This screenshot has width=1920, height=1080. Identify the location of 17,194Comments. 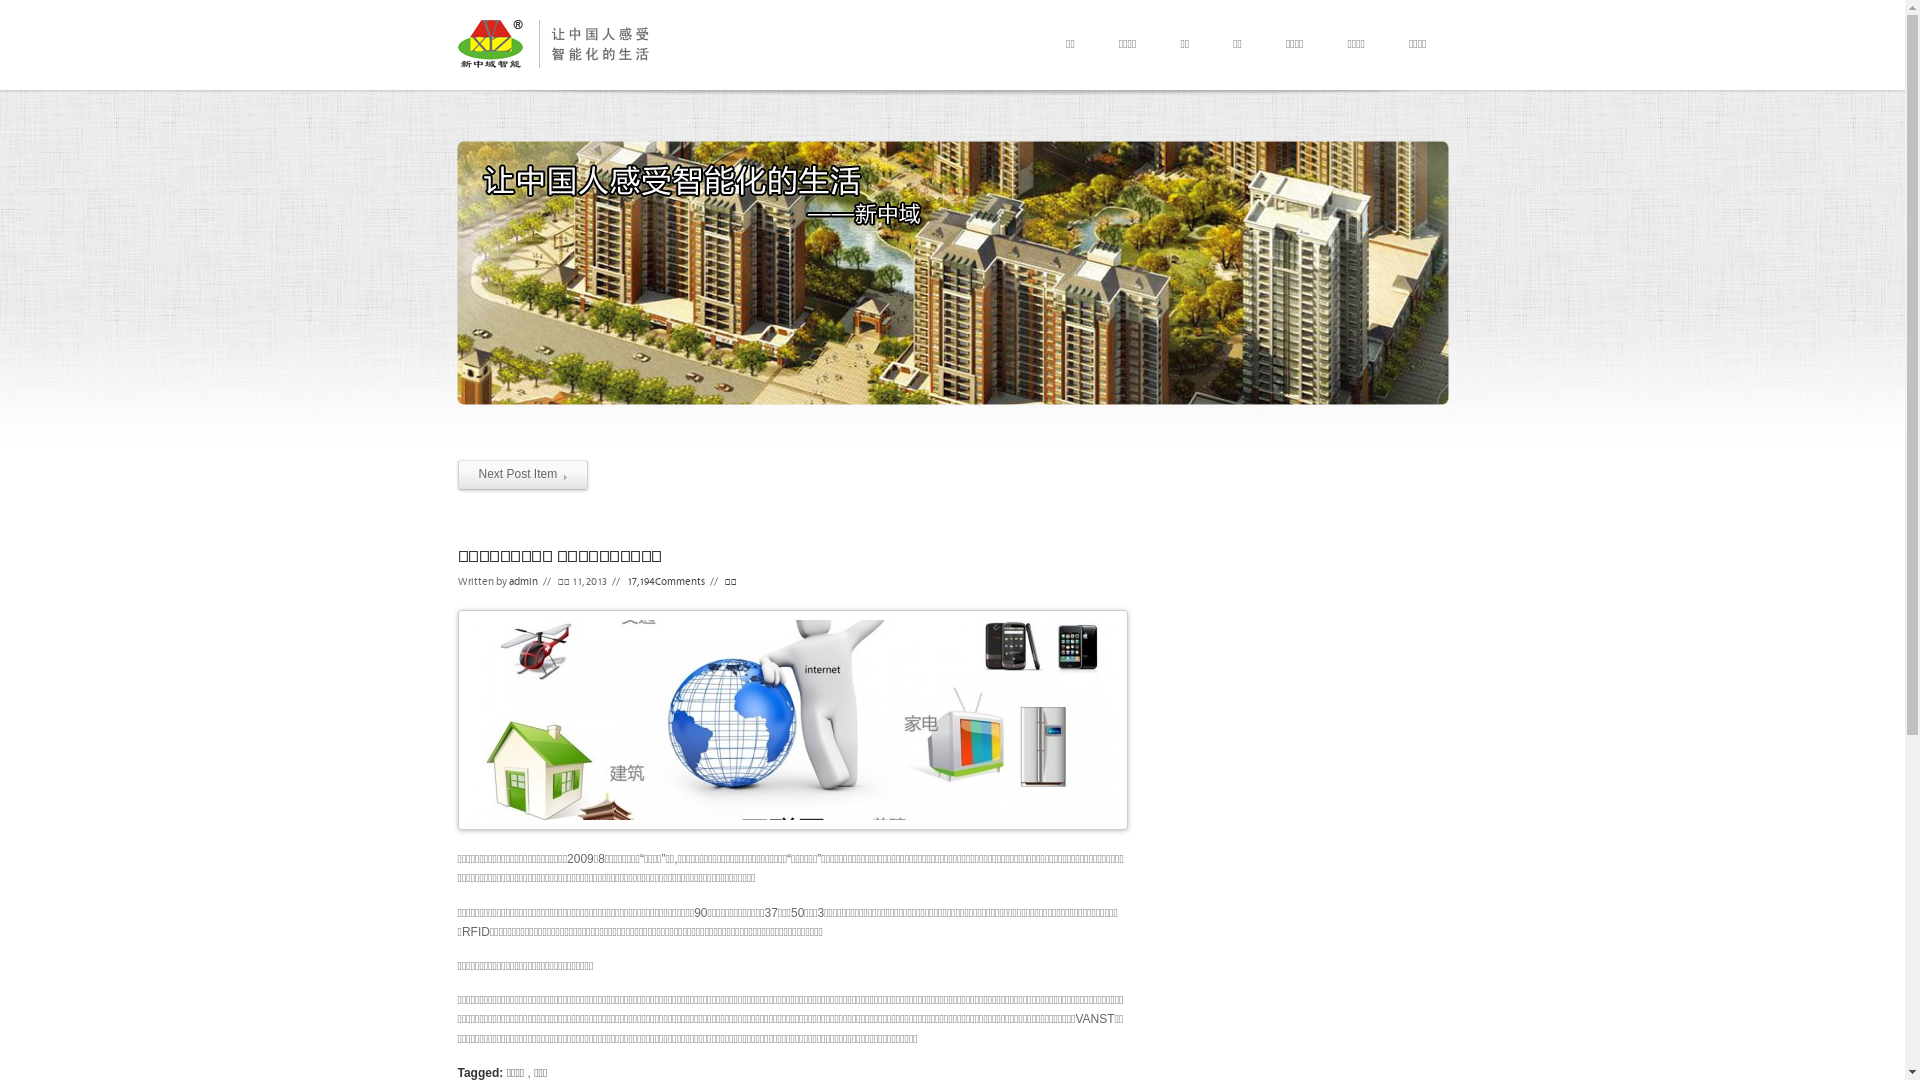
(665, 580).